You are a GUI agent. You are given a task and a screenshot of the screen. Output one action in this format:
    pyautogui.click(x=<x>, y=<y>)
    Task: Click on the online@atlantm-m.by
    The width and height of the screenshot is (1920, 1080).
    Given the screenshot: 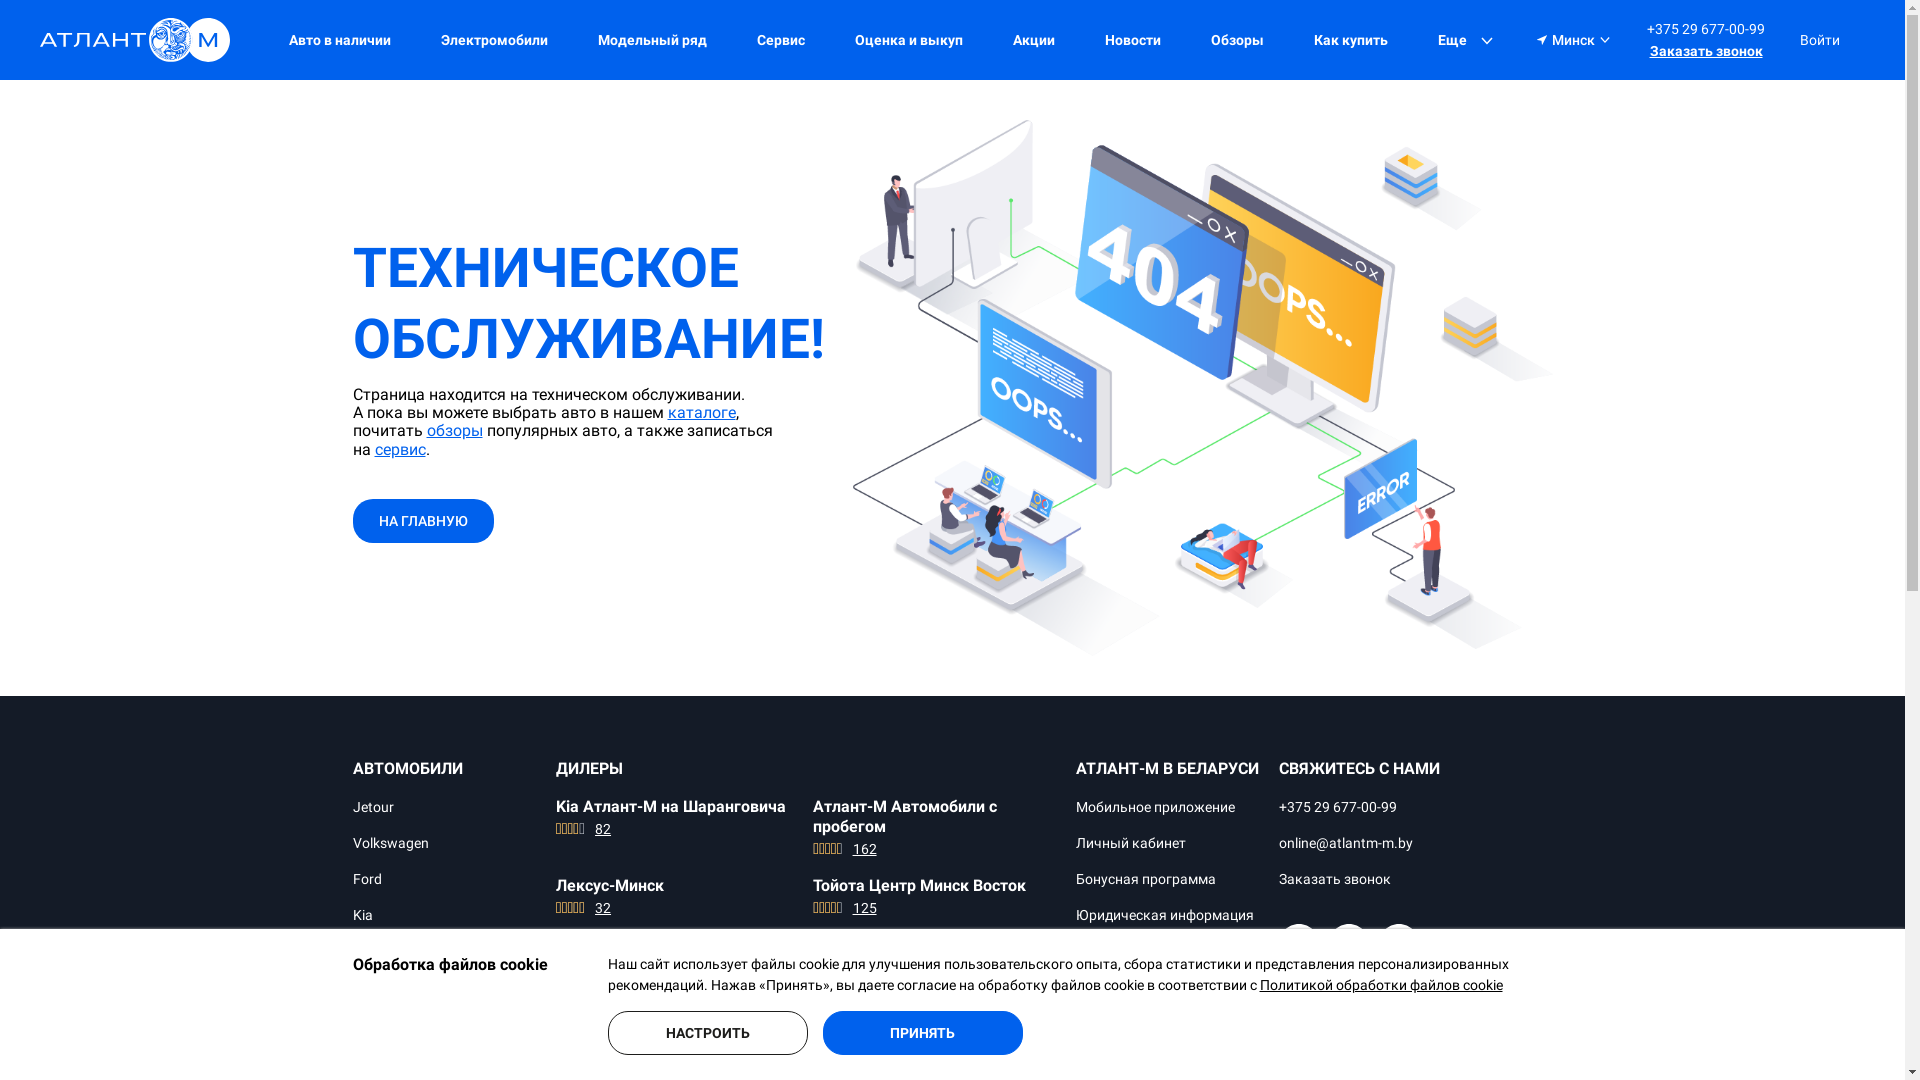 What is the action you would take?
    pyautogui.click(x=1346, y=844)
    